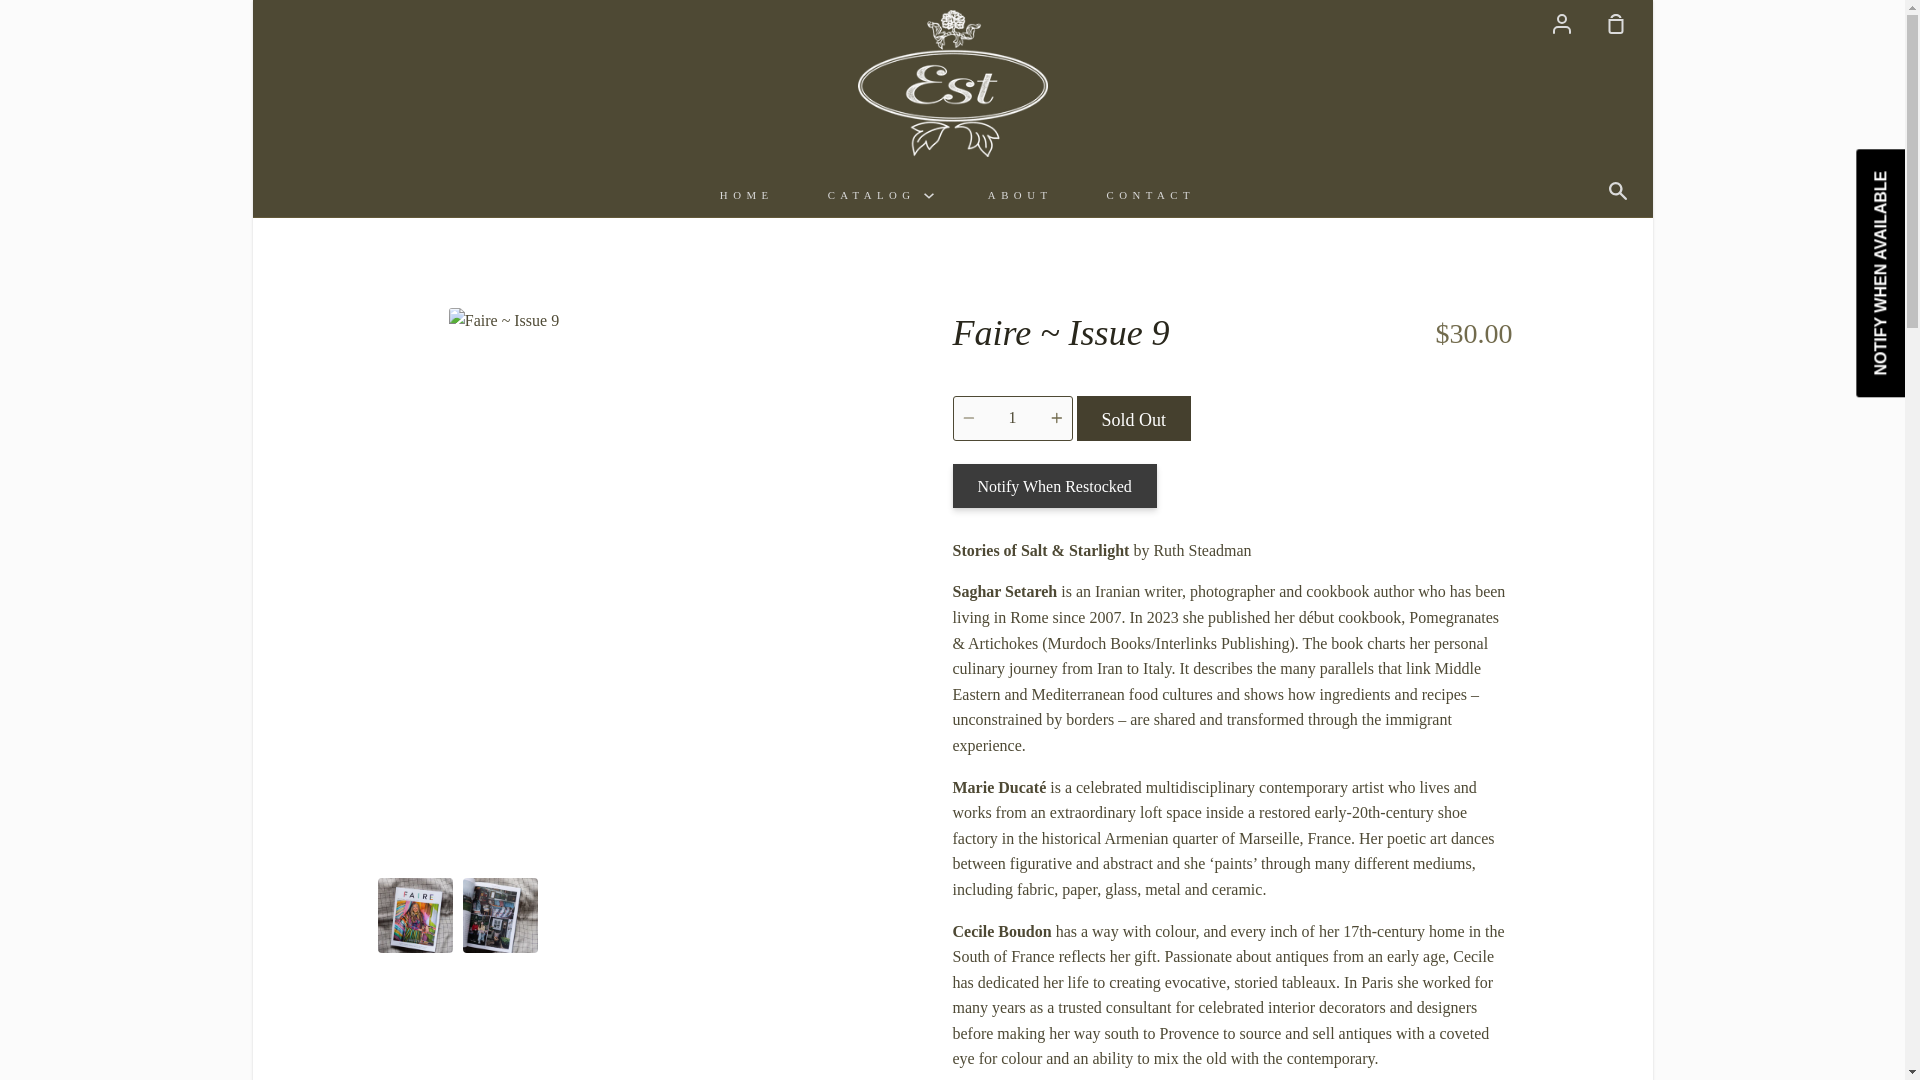  What do you see at coordinates (1152, 194) in the screenshot?
I see `CONTACT` at bounding box center [1152, 194].